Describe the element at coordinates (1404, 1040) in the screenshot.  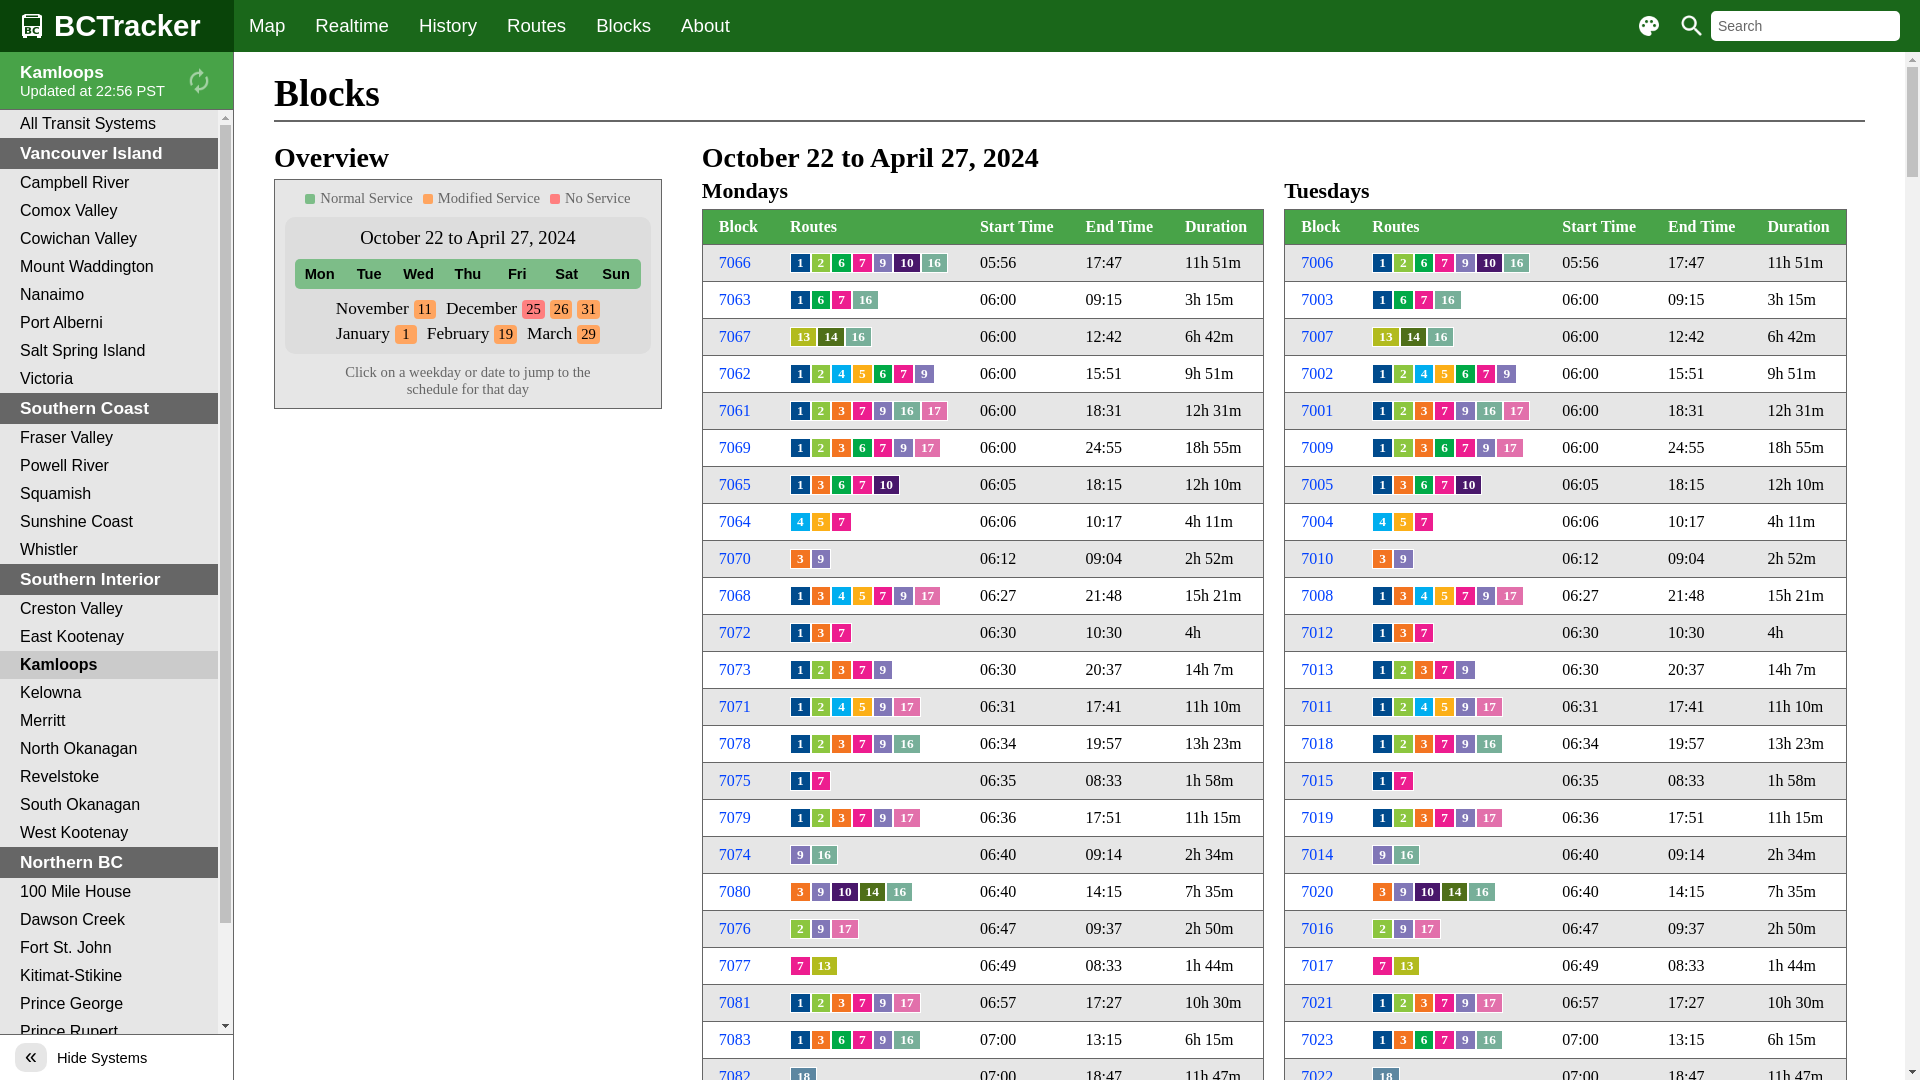
I see `3` at that location.